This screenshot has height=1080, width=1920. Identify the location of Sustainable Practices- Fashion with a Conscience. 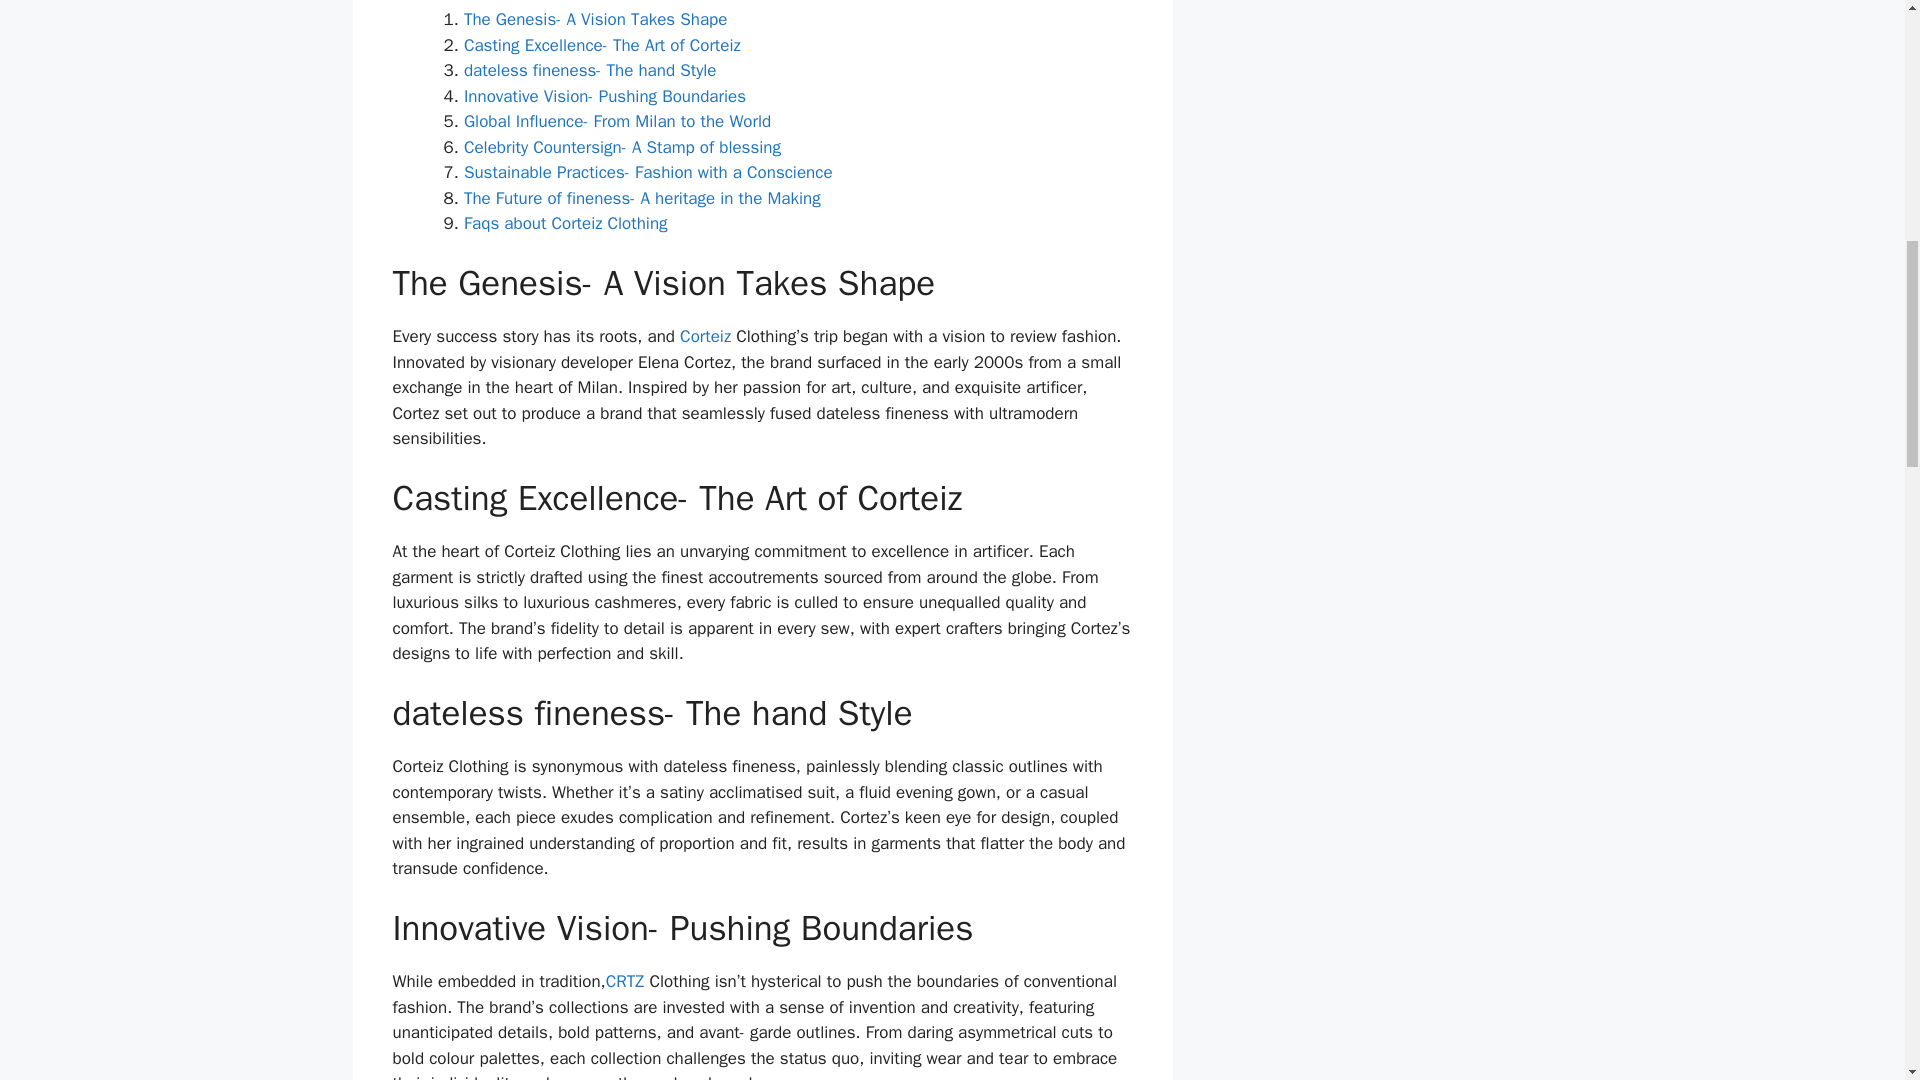
(648, 172).